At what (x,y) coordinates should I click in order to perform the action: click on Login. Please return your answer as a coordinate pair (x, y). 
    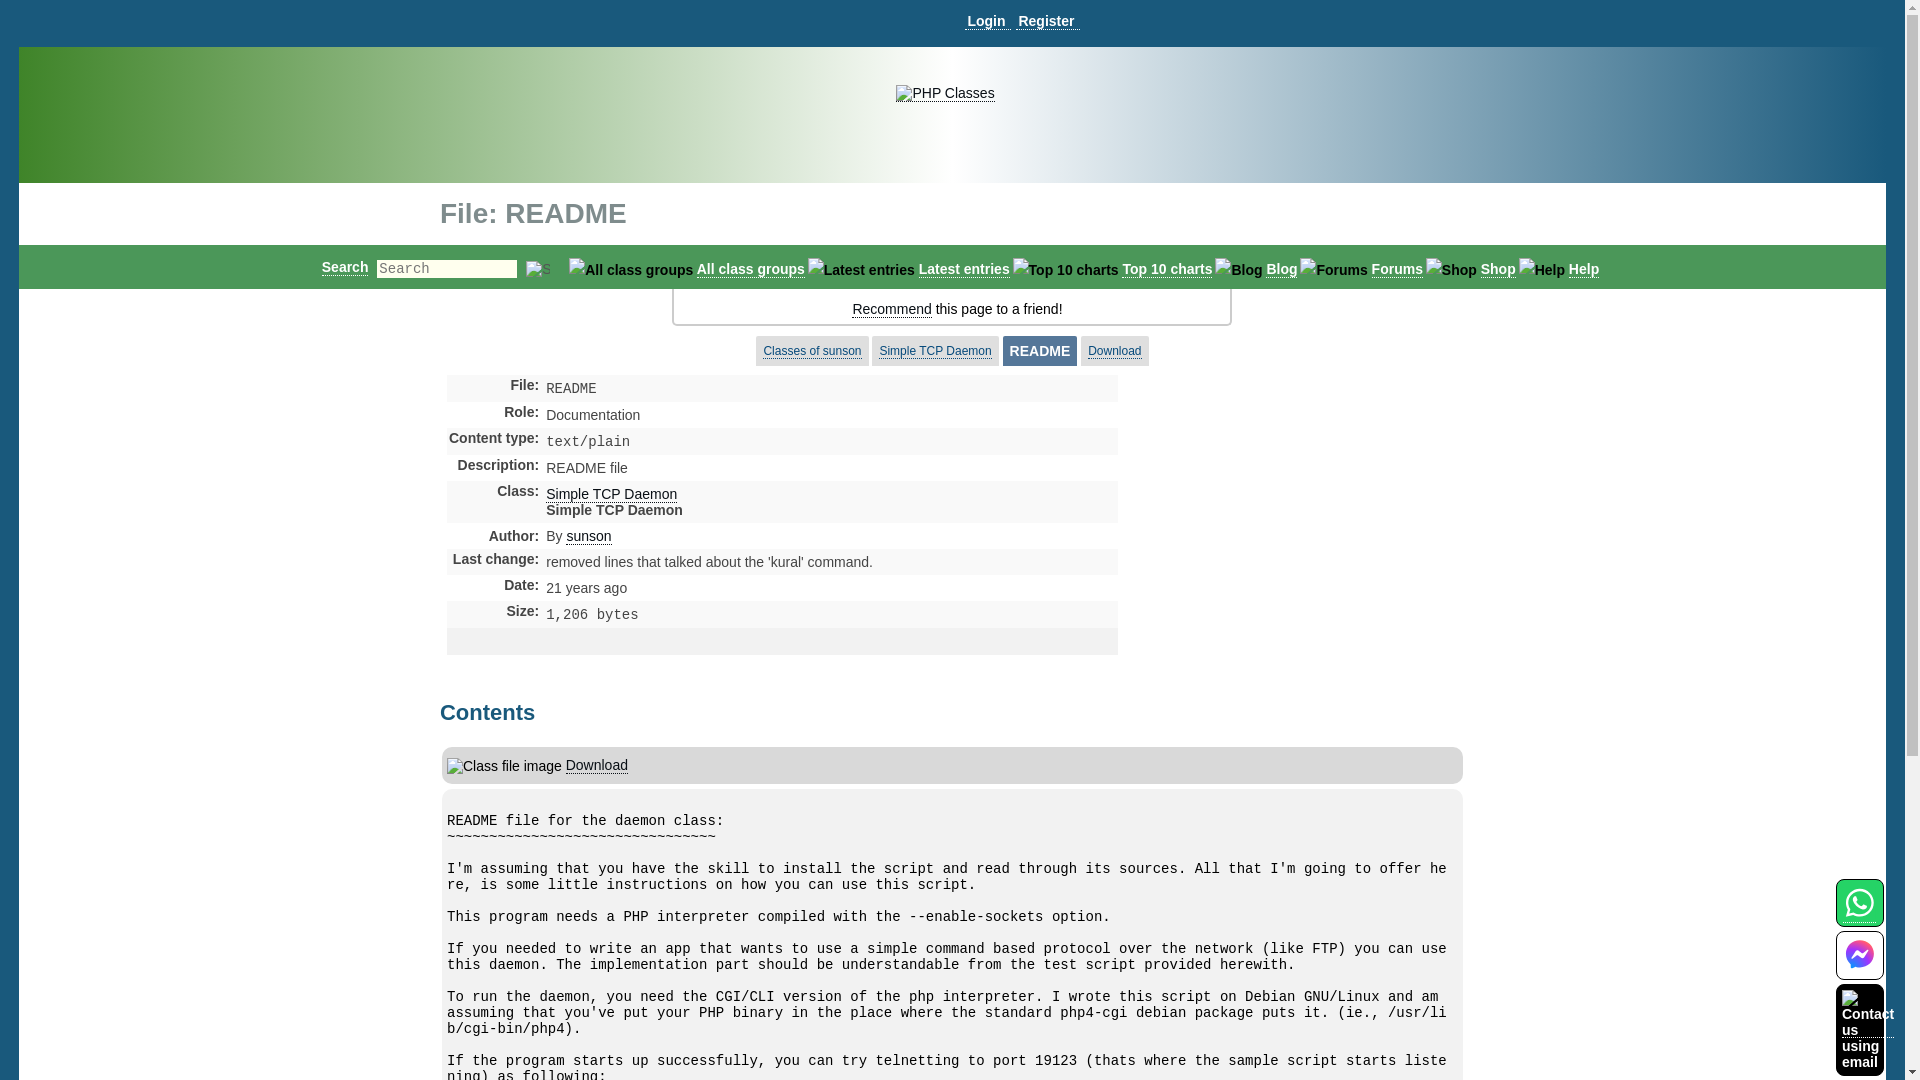
    Looking at the image, I should click on (987, 21).